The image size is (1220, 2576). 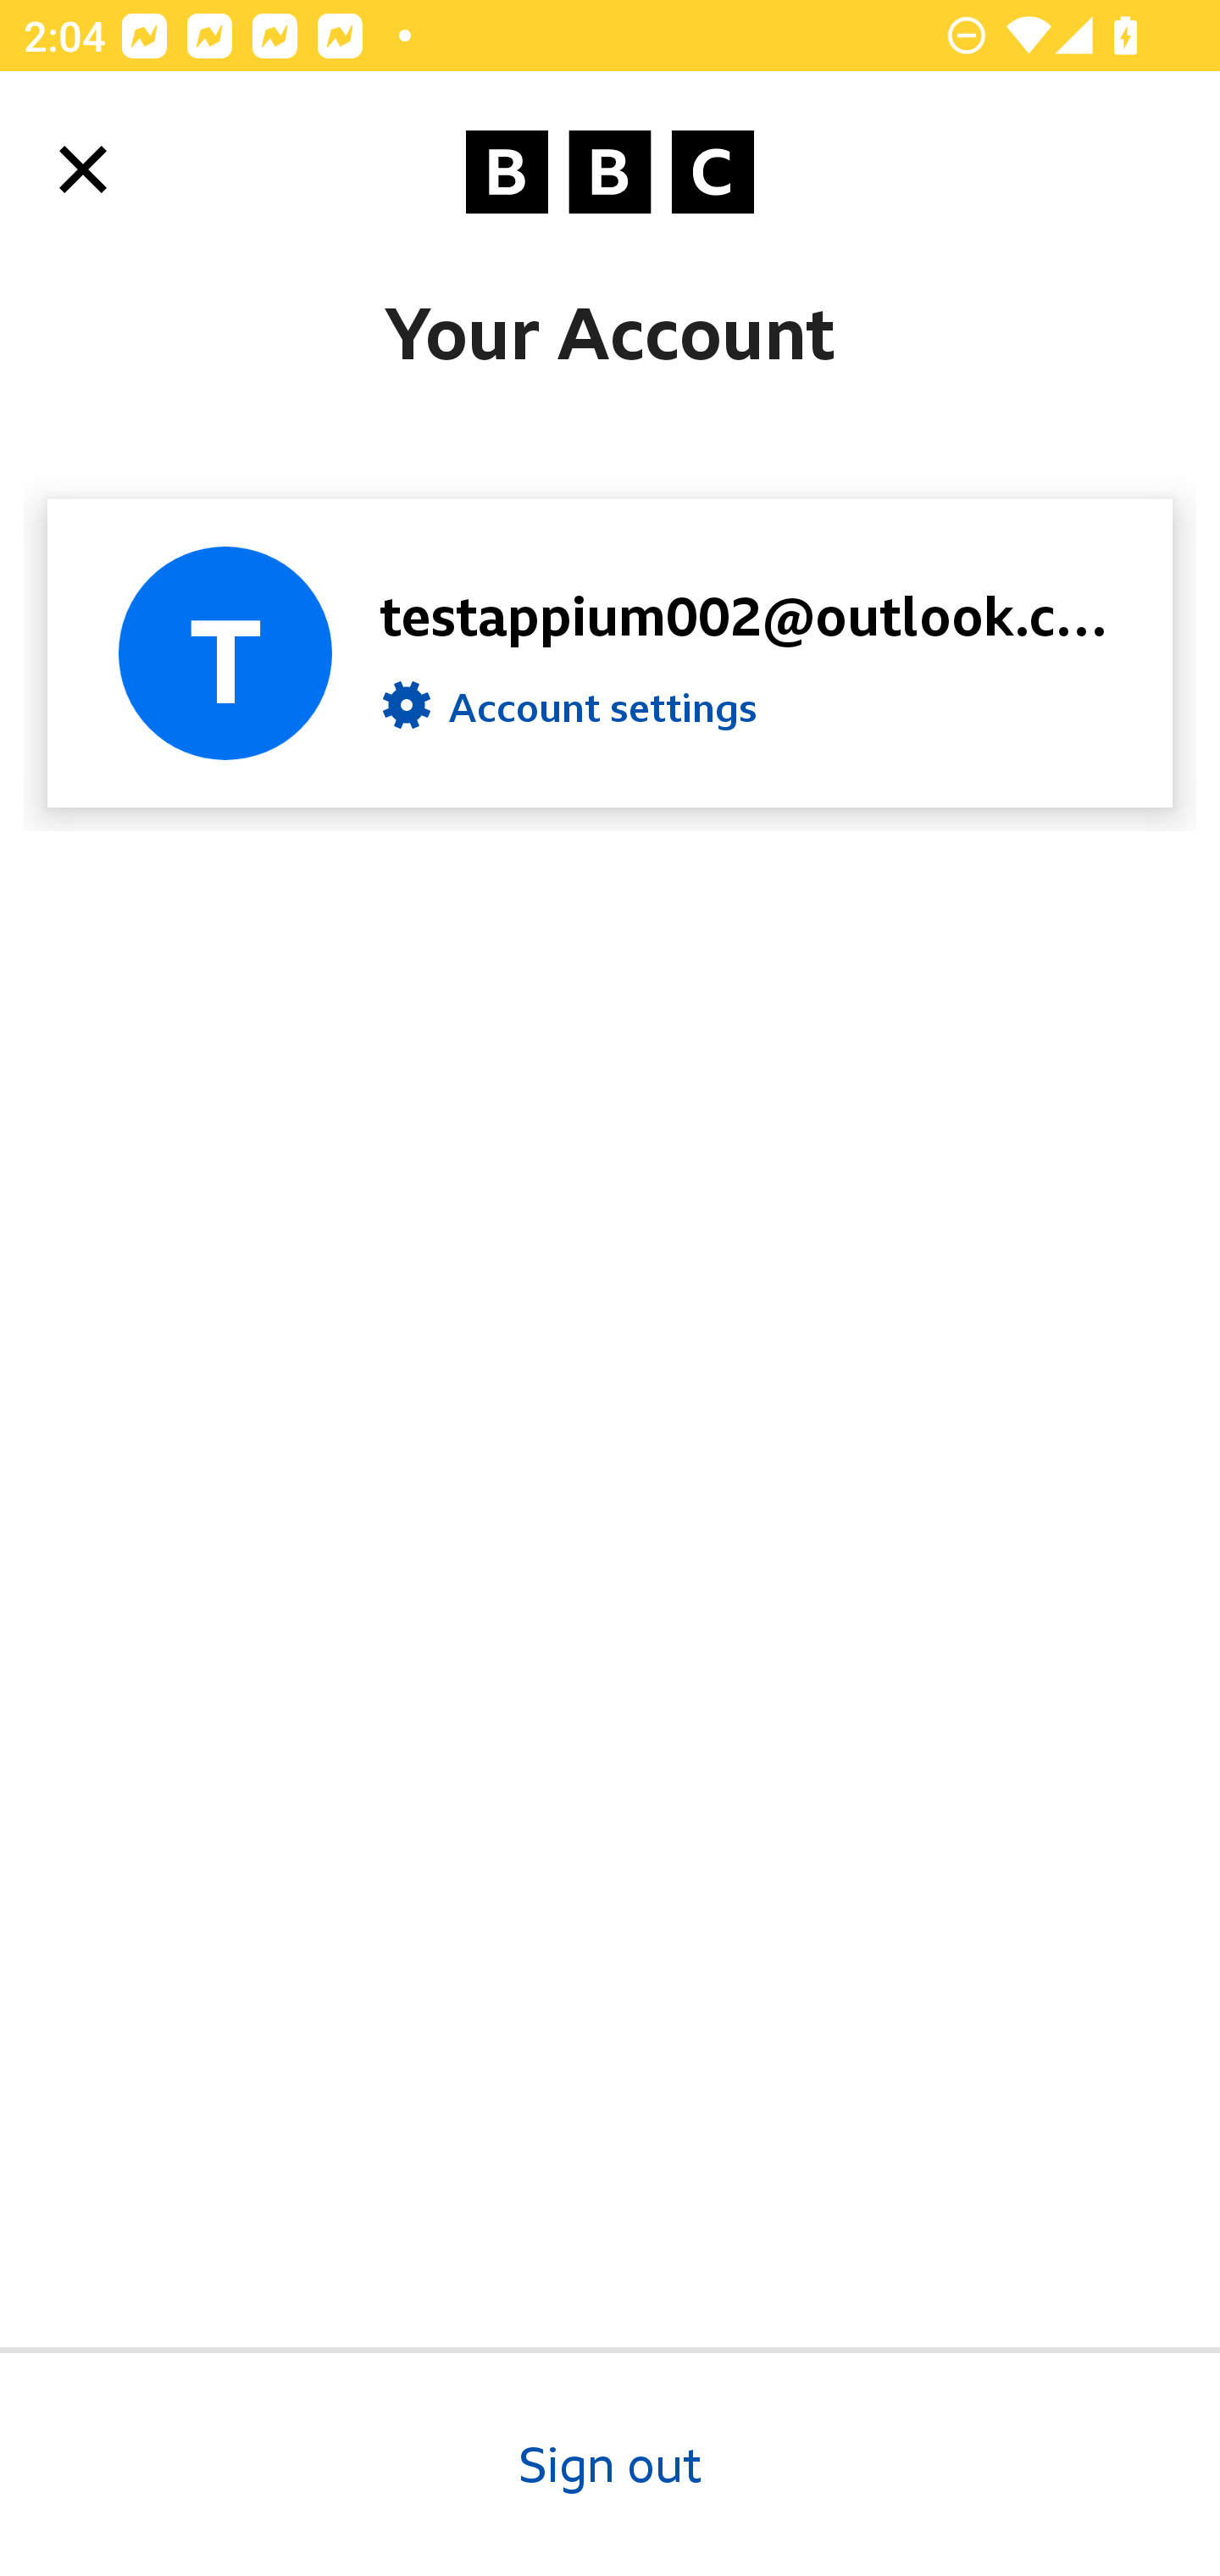 I want to click on Account settings, so click(x=569, y=713).